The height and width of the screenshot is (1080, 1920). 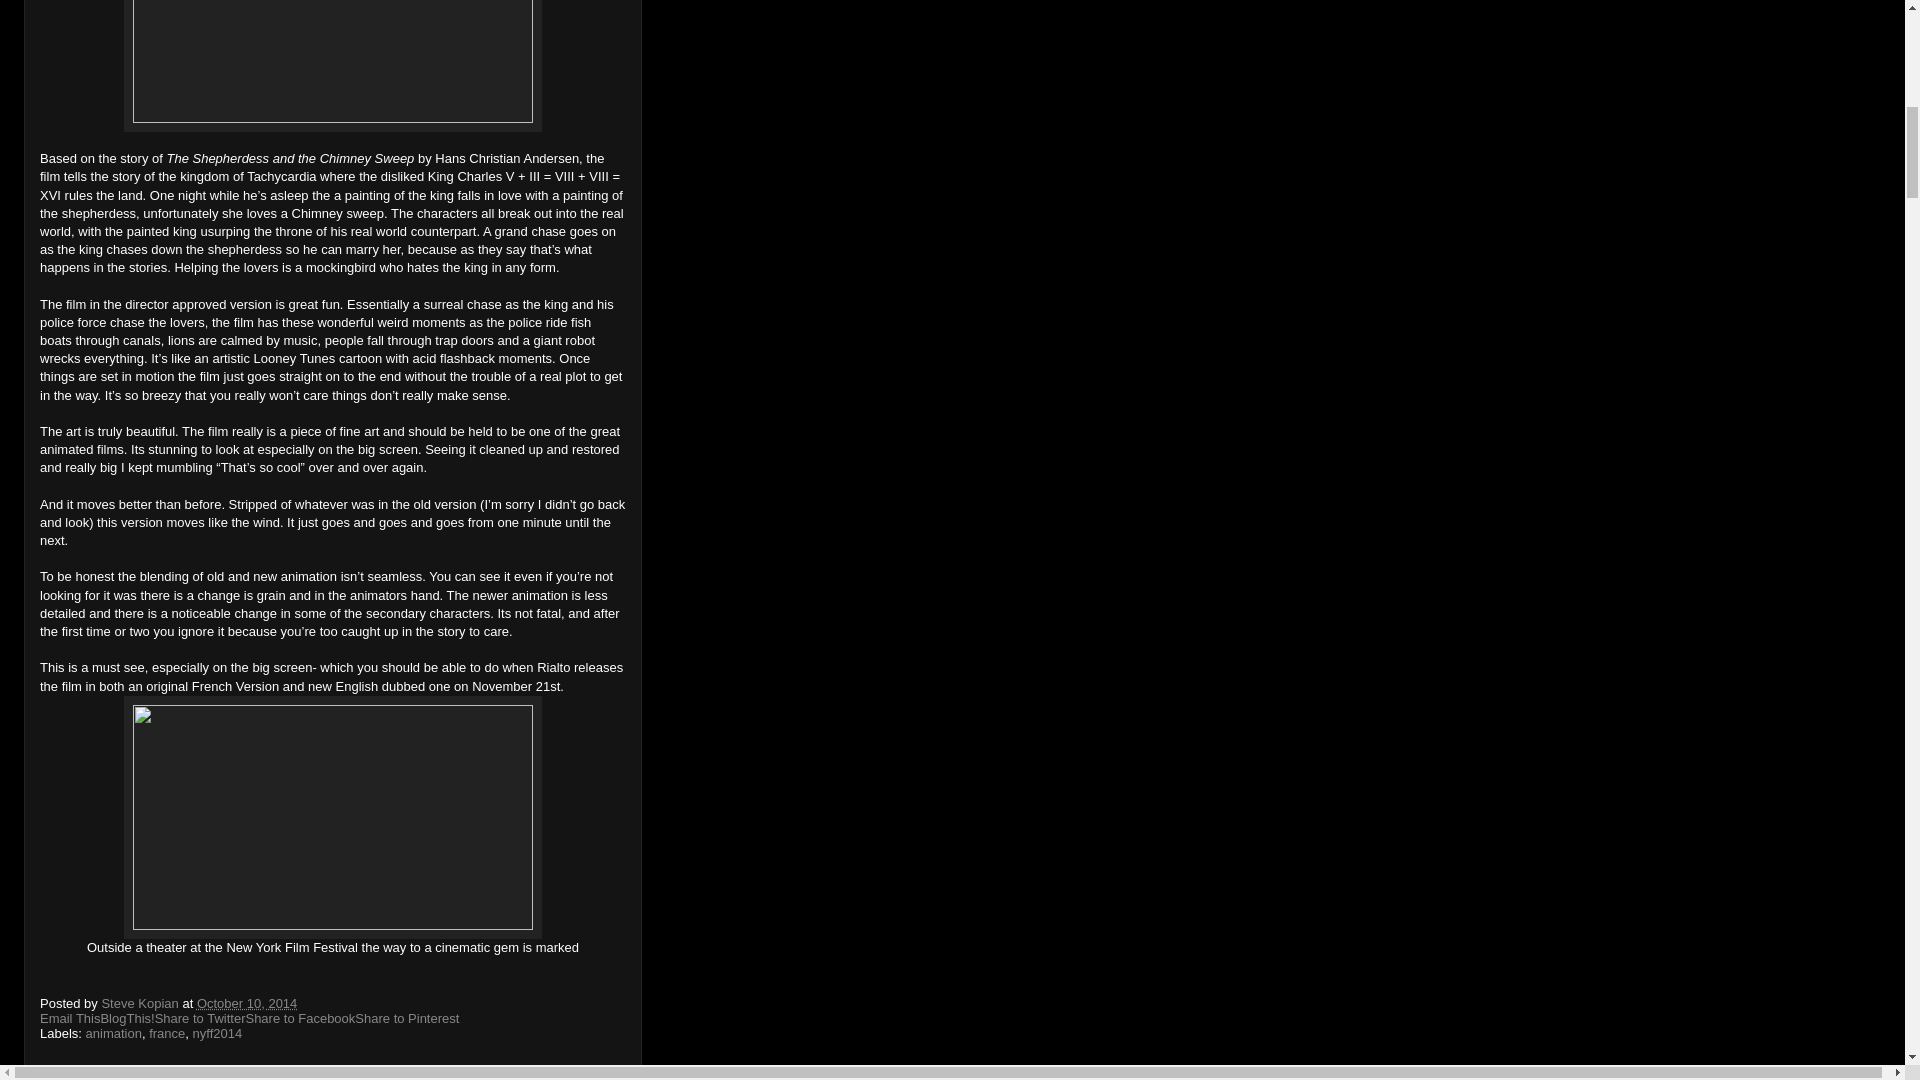 I want to click on Steve Kopian, so click(x=142, y=1002).